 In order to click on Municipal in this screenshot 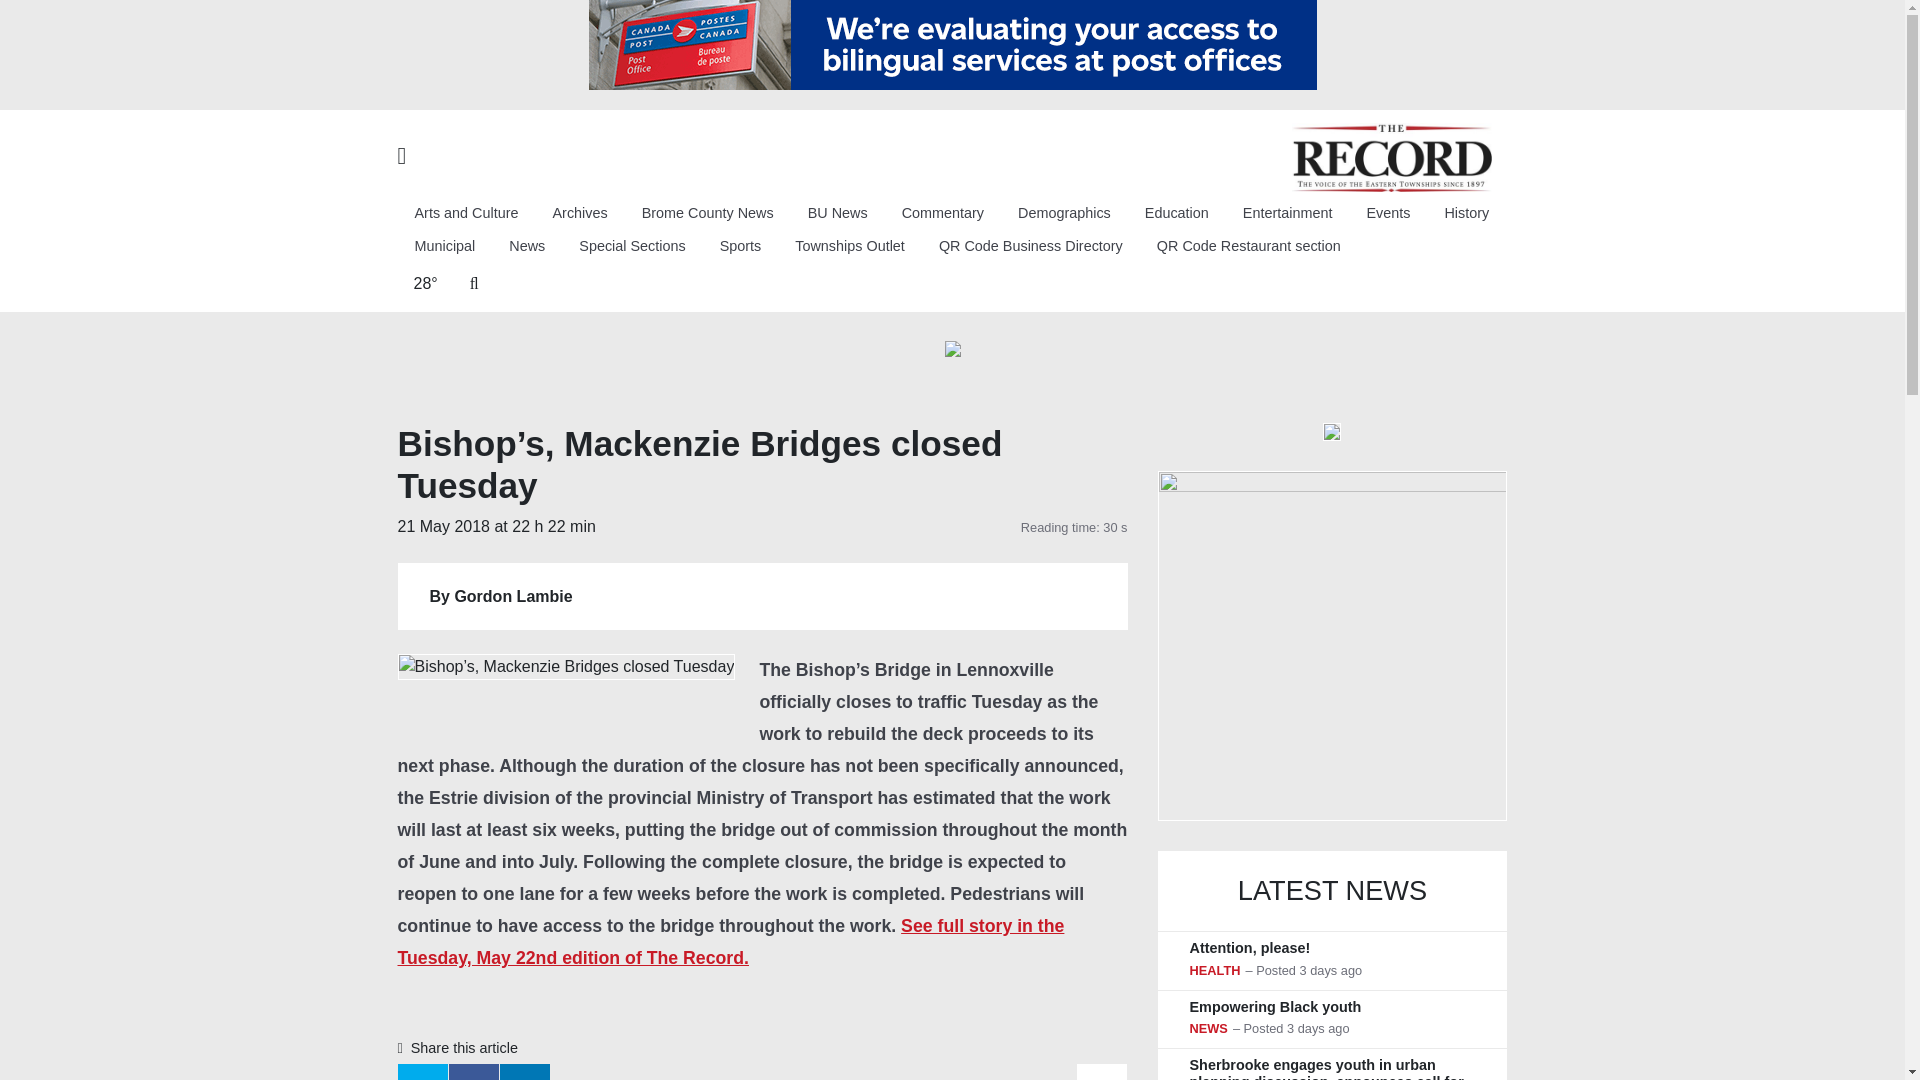, I will do `click(445, 247)`.